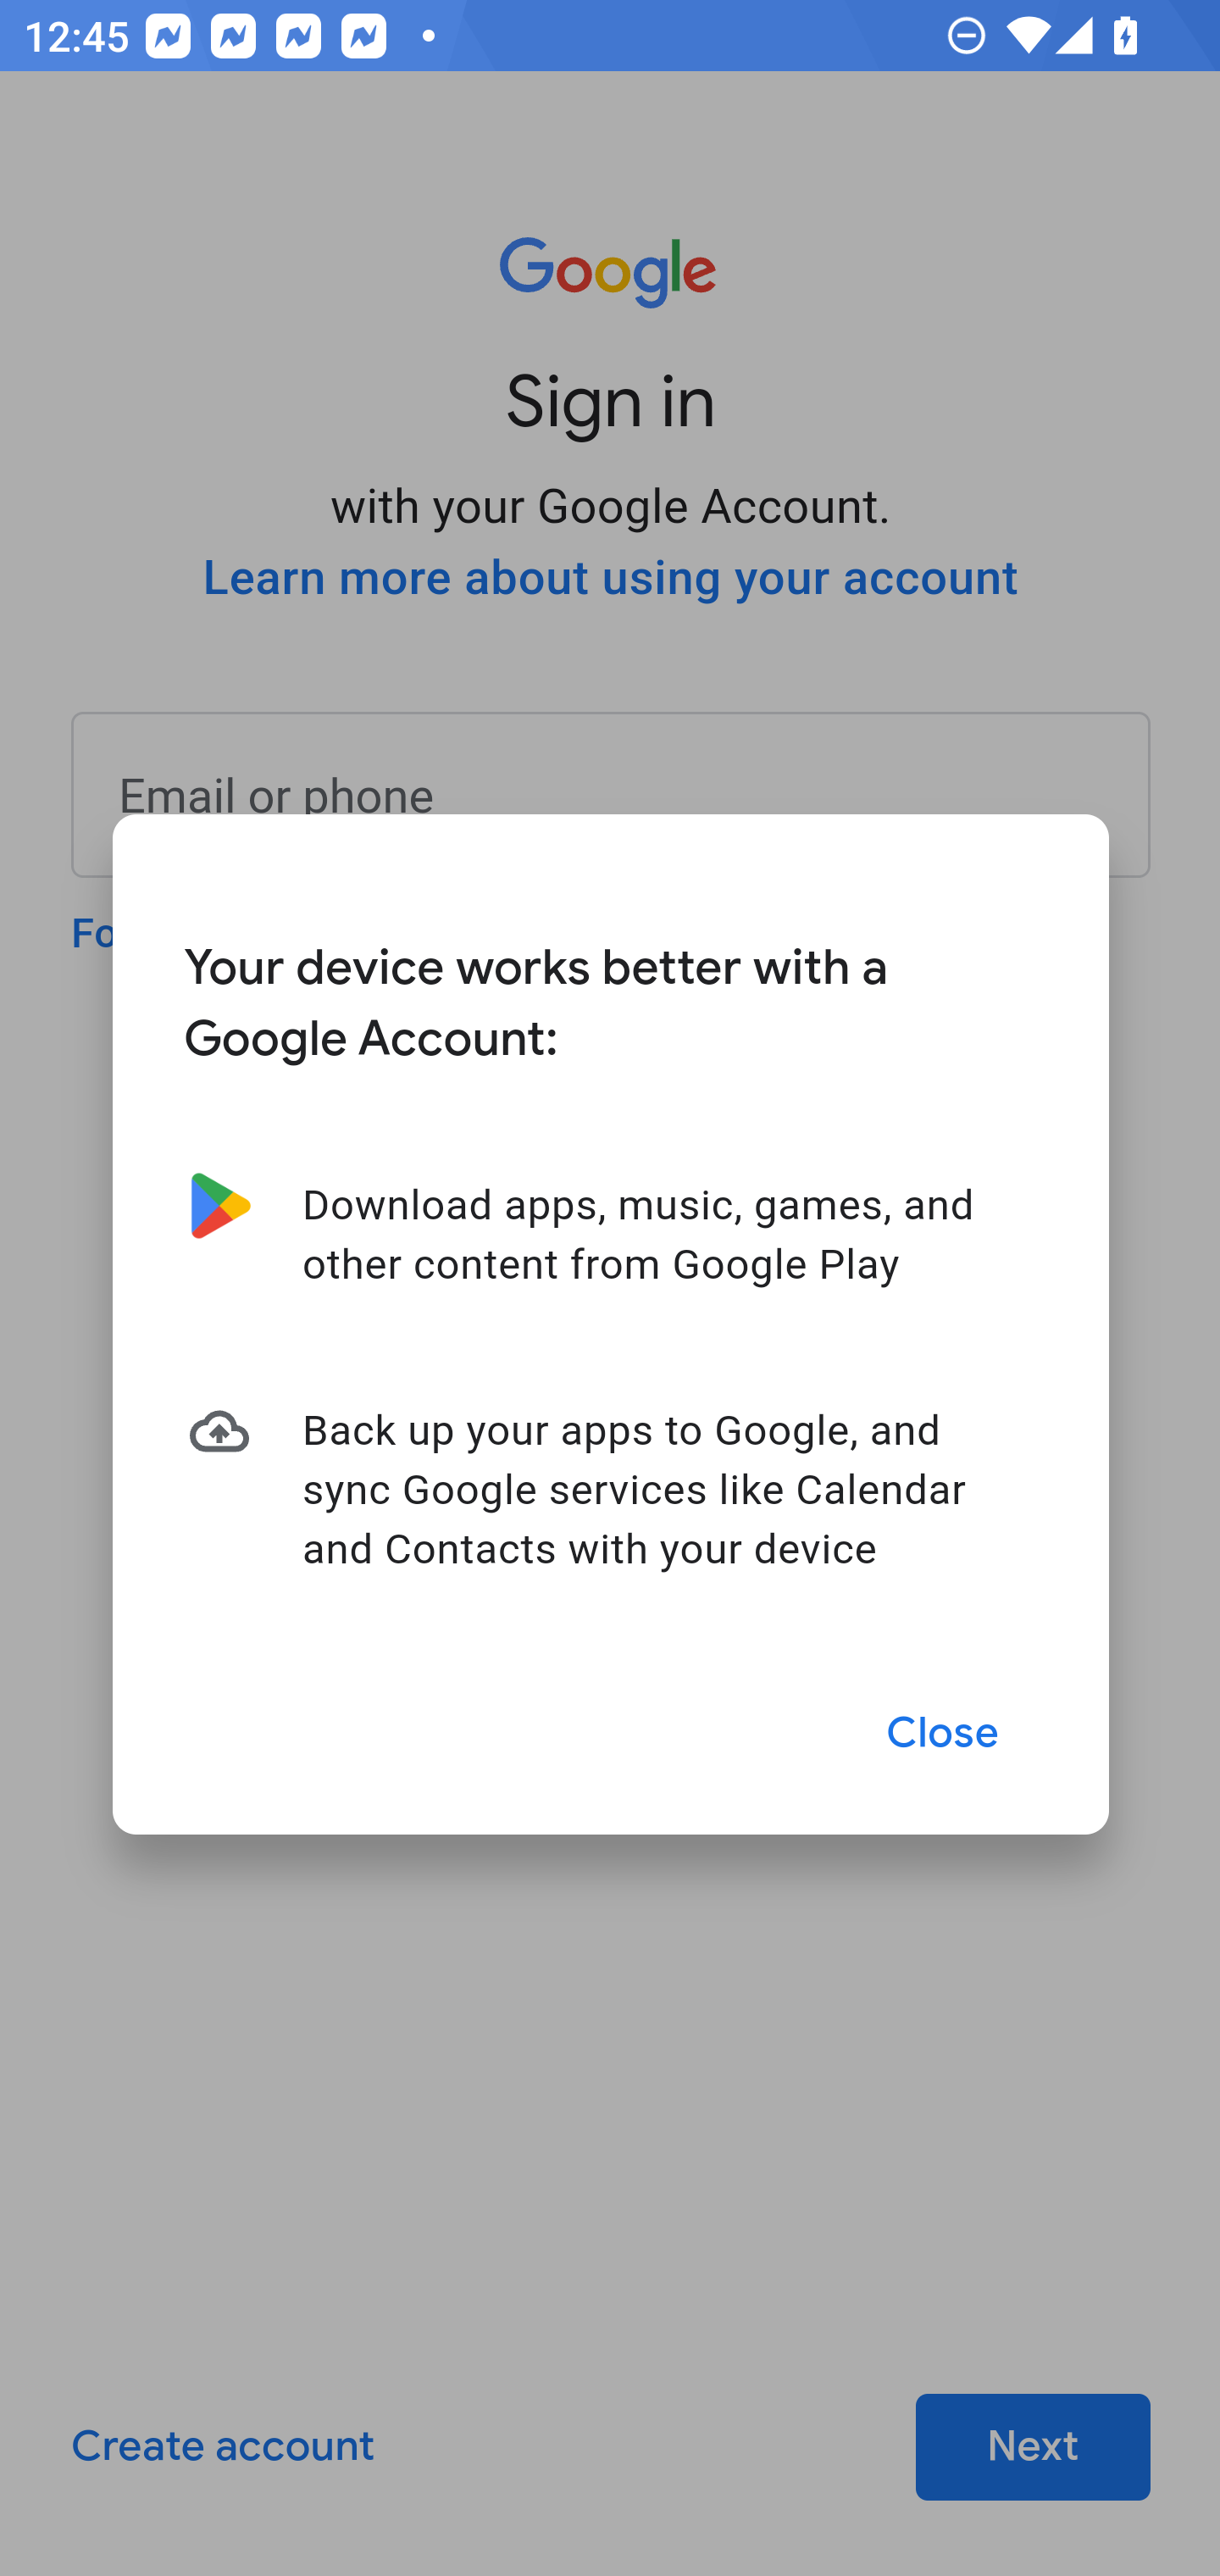 This screenshot has height=2576, width=1220. What do you see at coordinates (944, 1734) in the screenshot?
I see `Close` at bounding box center [944, 1734].